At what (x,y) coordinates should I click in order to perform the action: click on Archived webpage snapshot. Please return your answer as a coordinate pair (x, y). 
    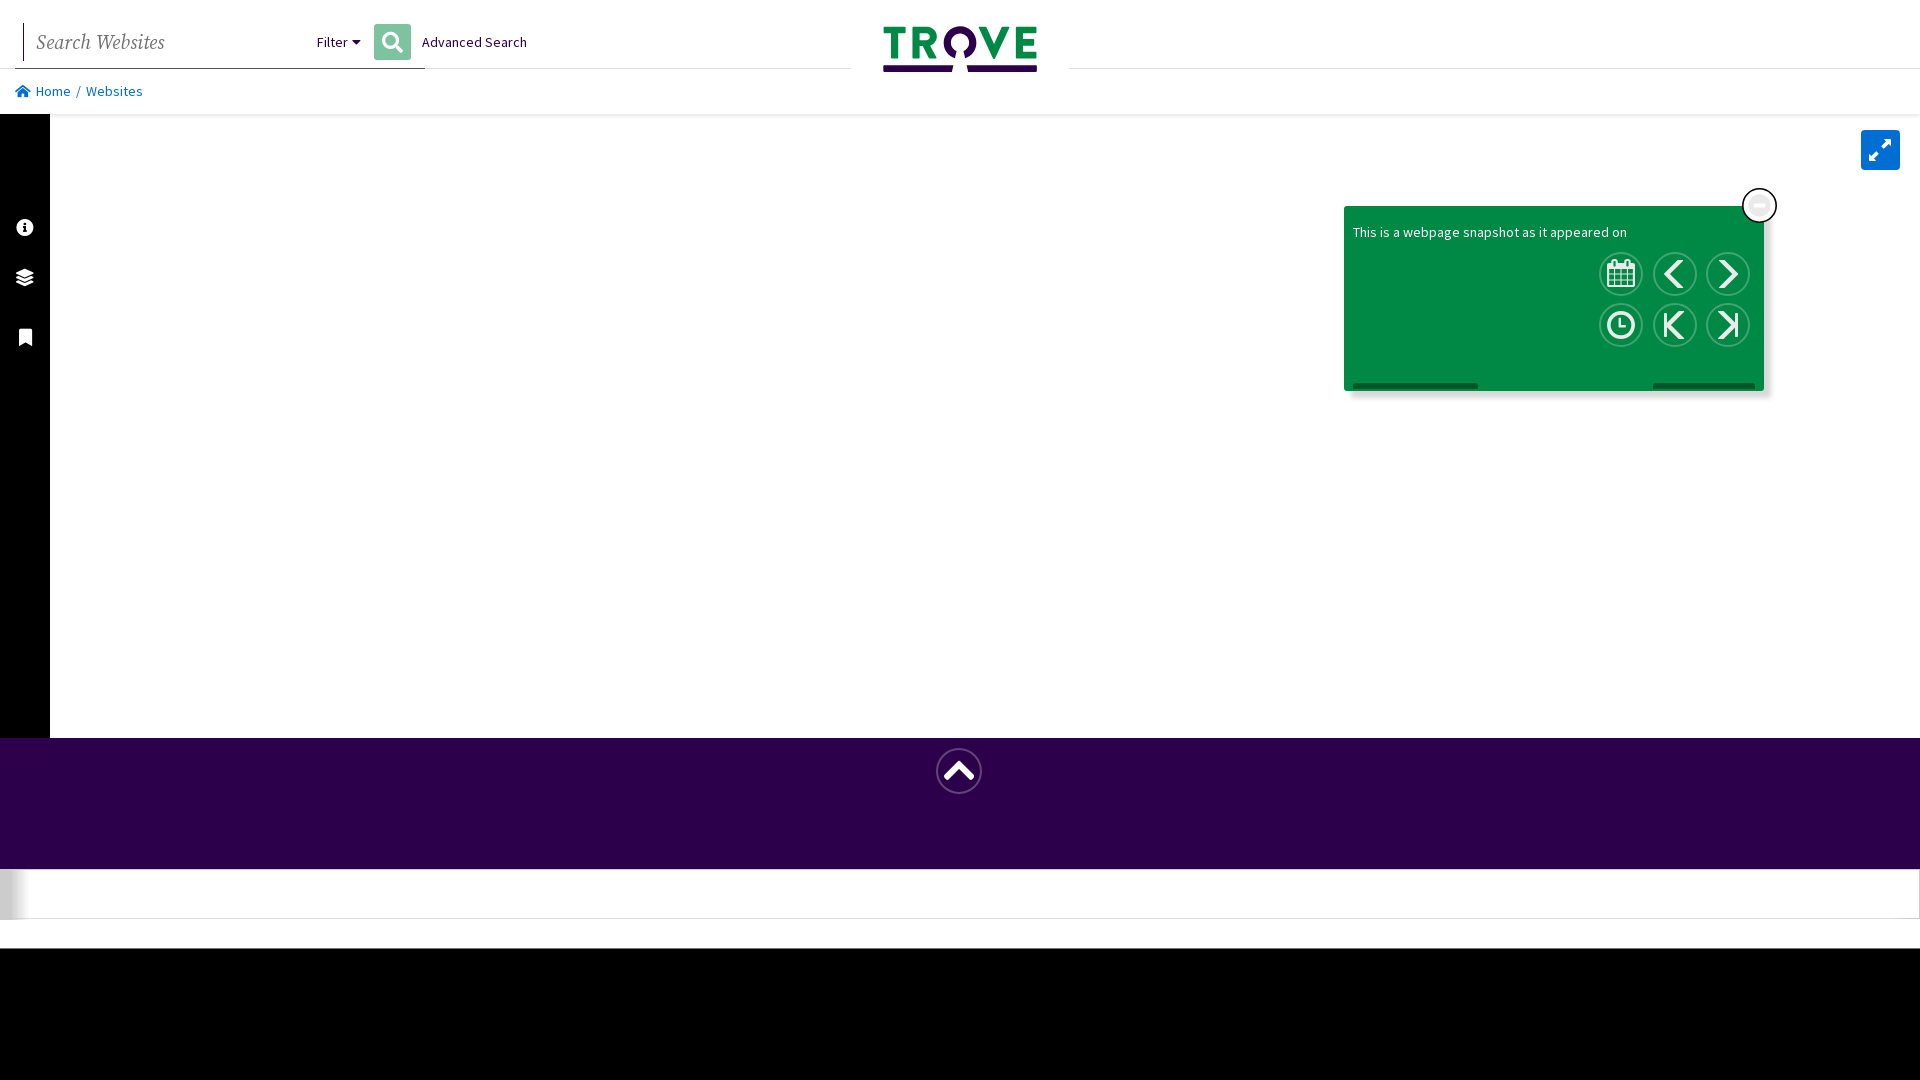
    Looking at the image, I should click on (165, 590).